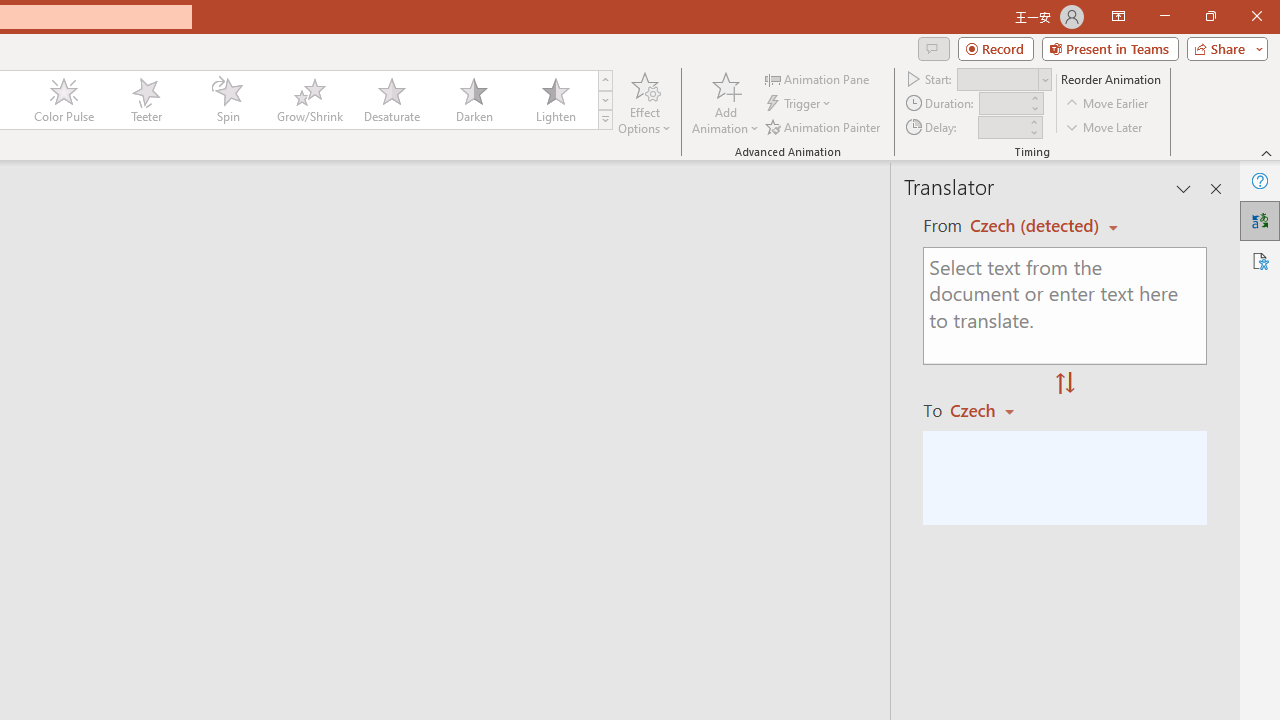 The image size is (1280, 720). What do you see at coordinates (391, 100) in the screenshot?
I see `Desaturate` at bounding box center [391, 100].